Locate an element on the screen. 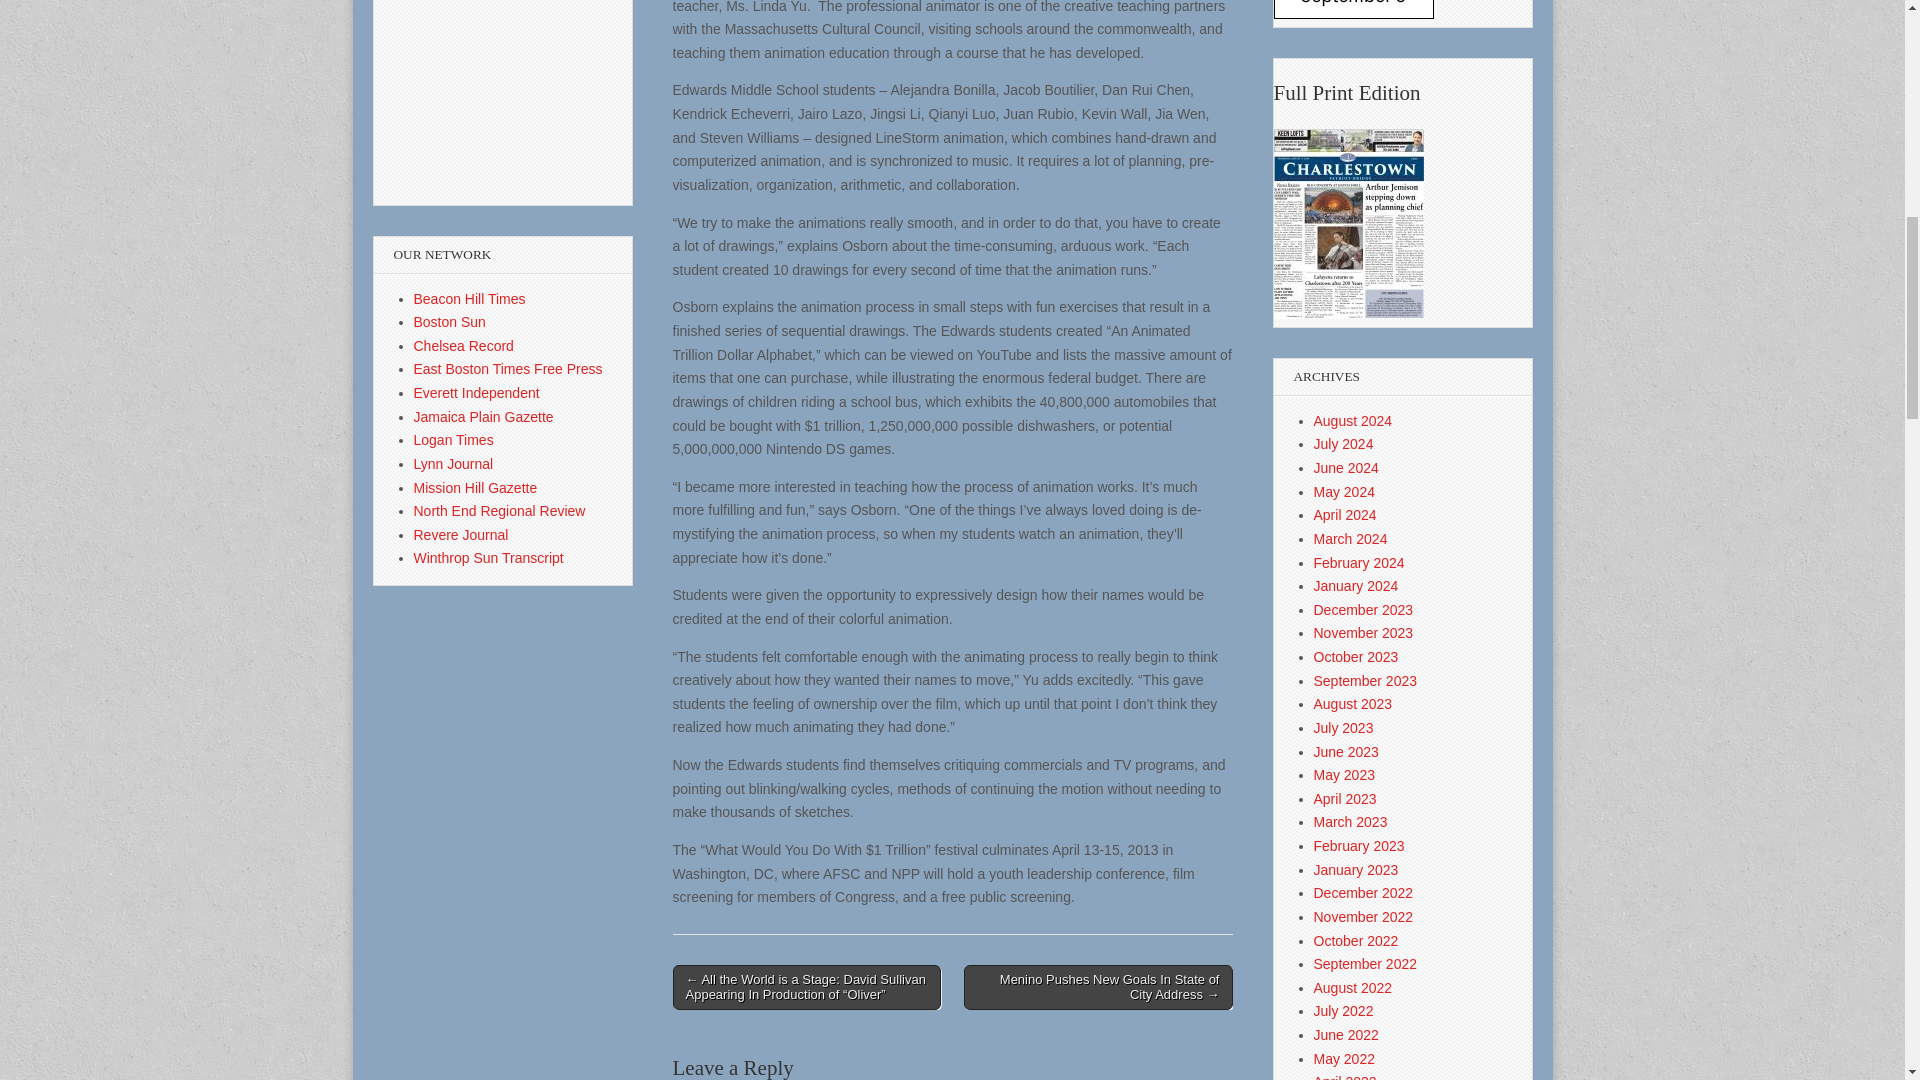  Revere Journal is located at coordinates (461, 535).